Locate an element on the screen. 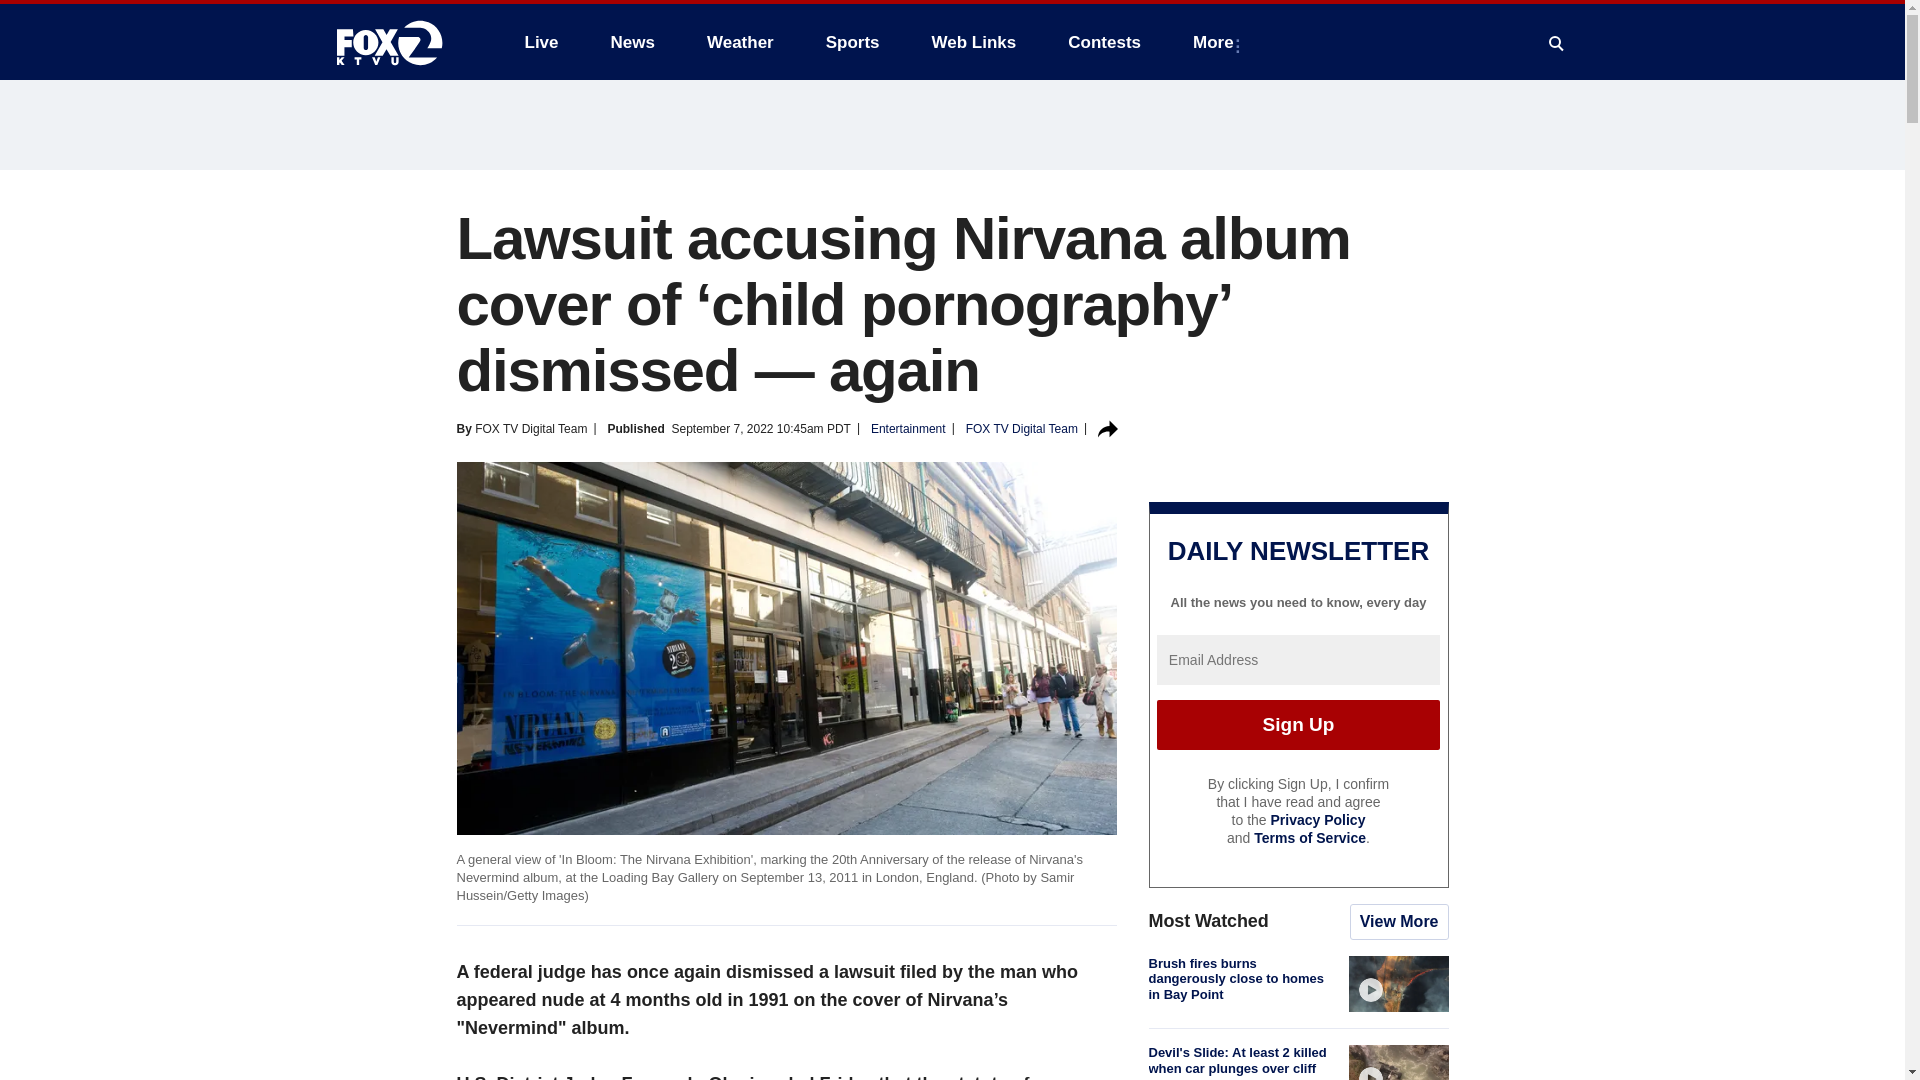 The height and width of the screenshot is (1080, 1920). Web Links is located at coordinates (974, 42).